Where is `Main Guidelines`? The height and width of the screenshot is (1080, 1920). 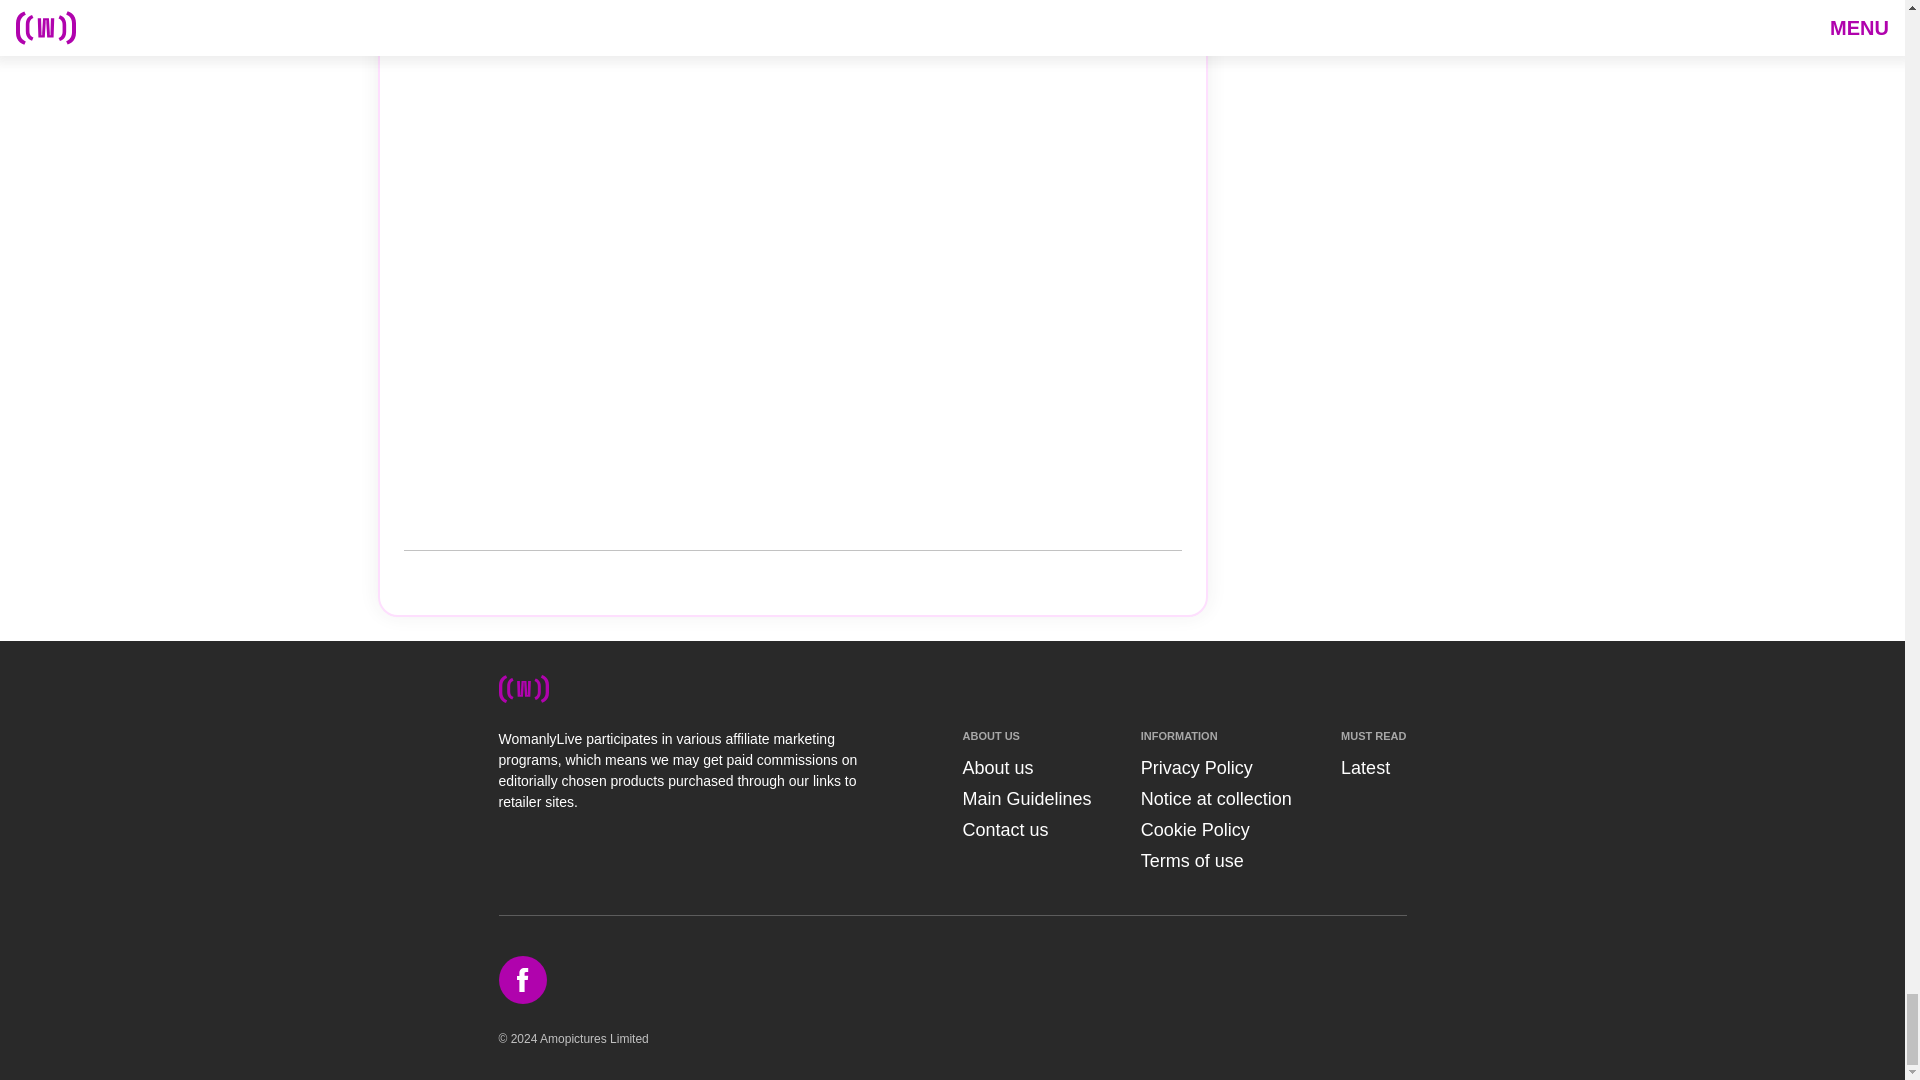
Main Guidelines is located at coordinates (1026, 798).